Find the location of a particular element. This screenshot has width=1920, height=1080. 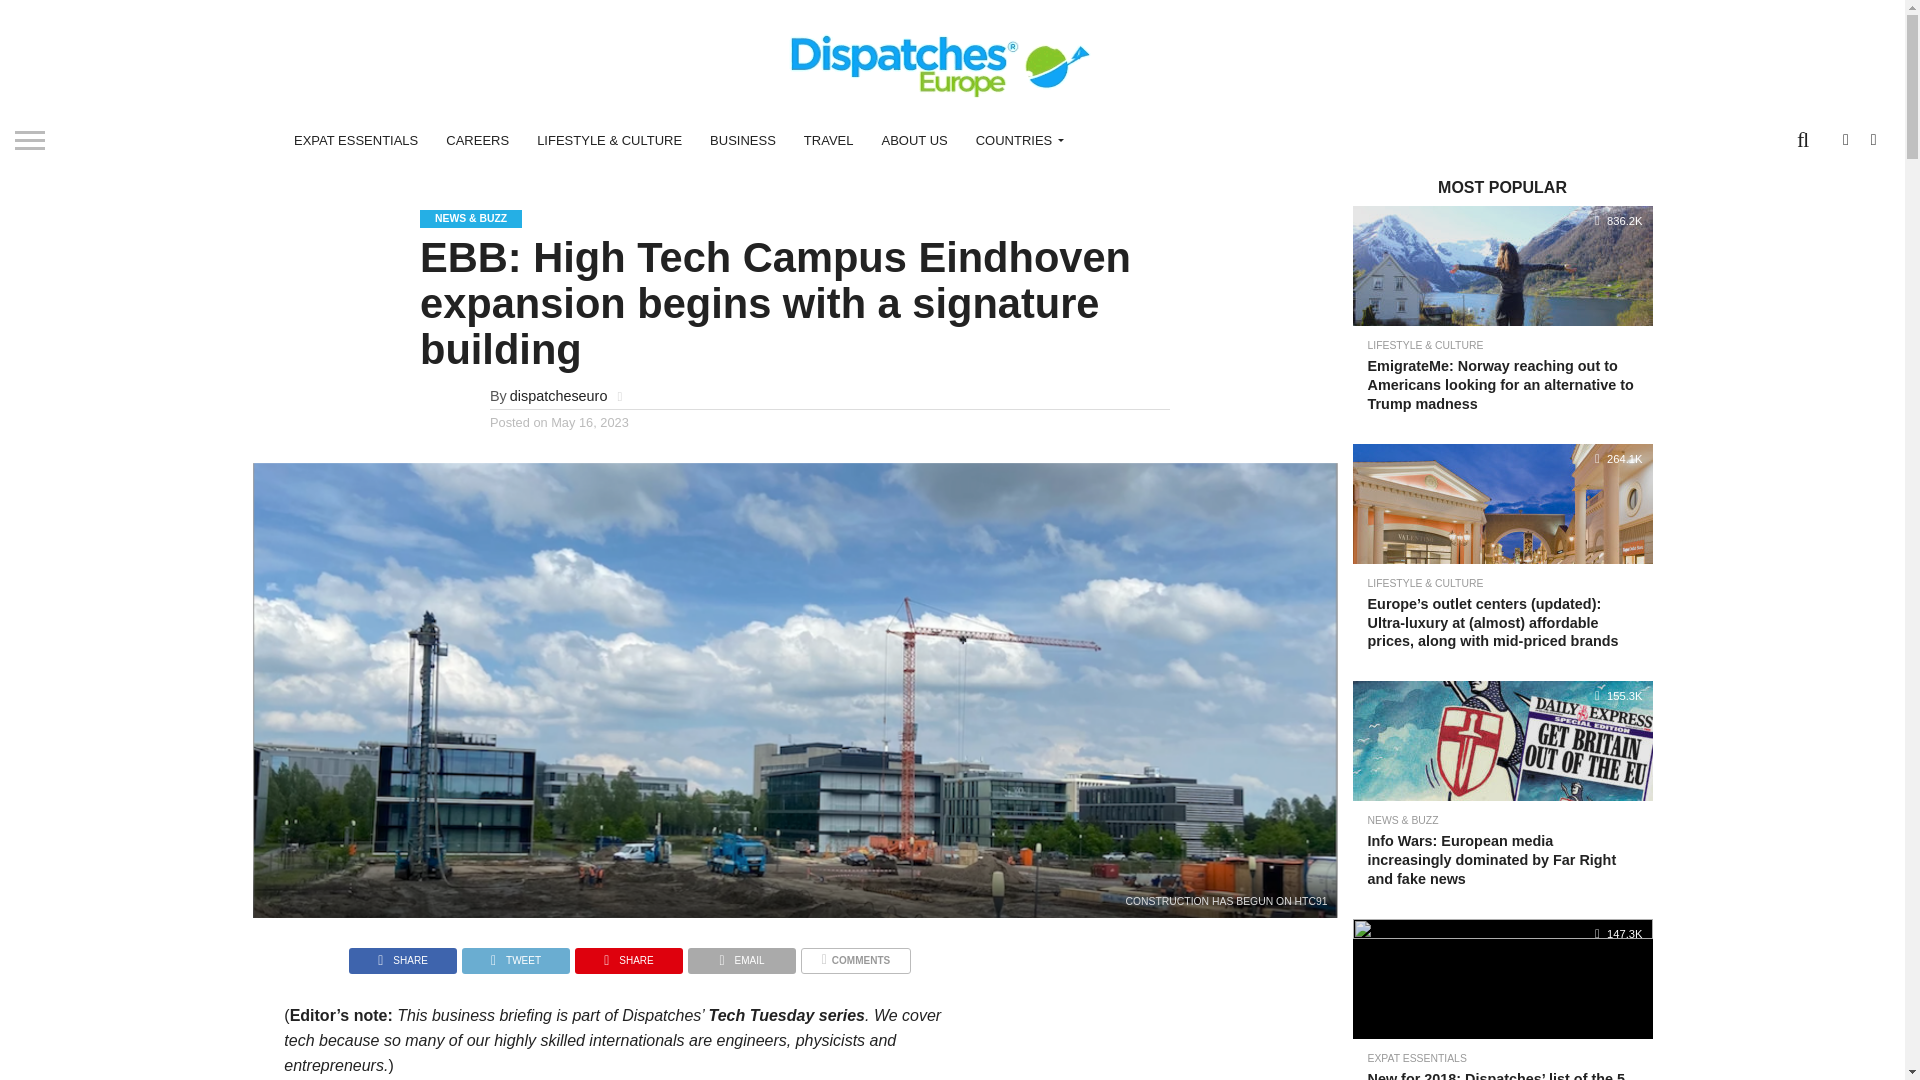

Share on Facebook is located at coordinates (402, 956).